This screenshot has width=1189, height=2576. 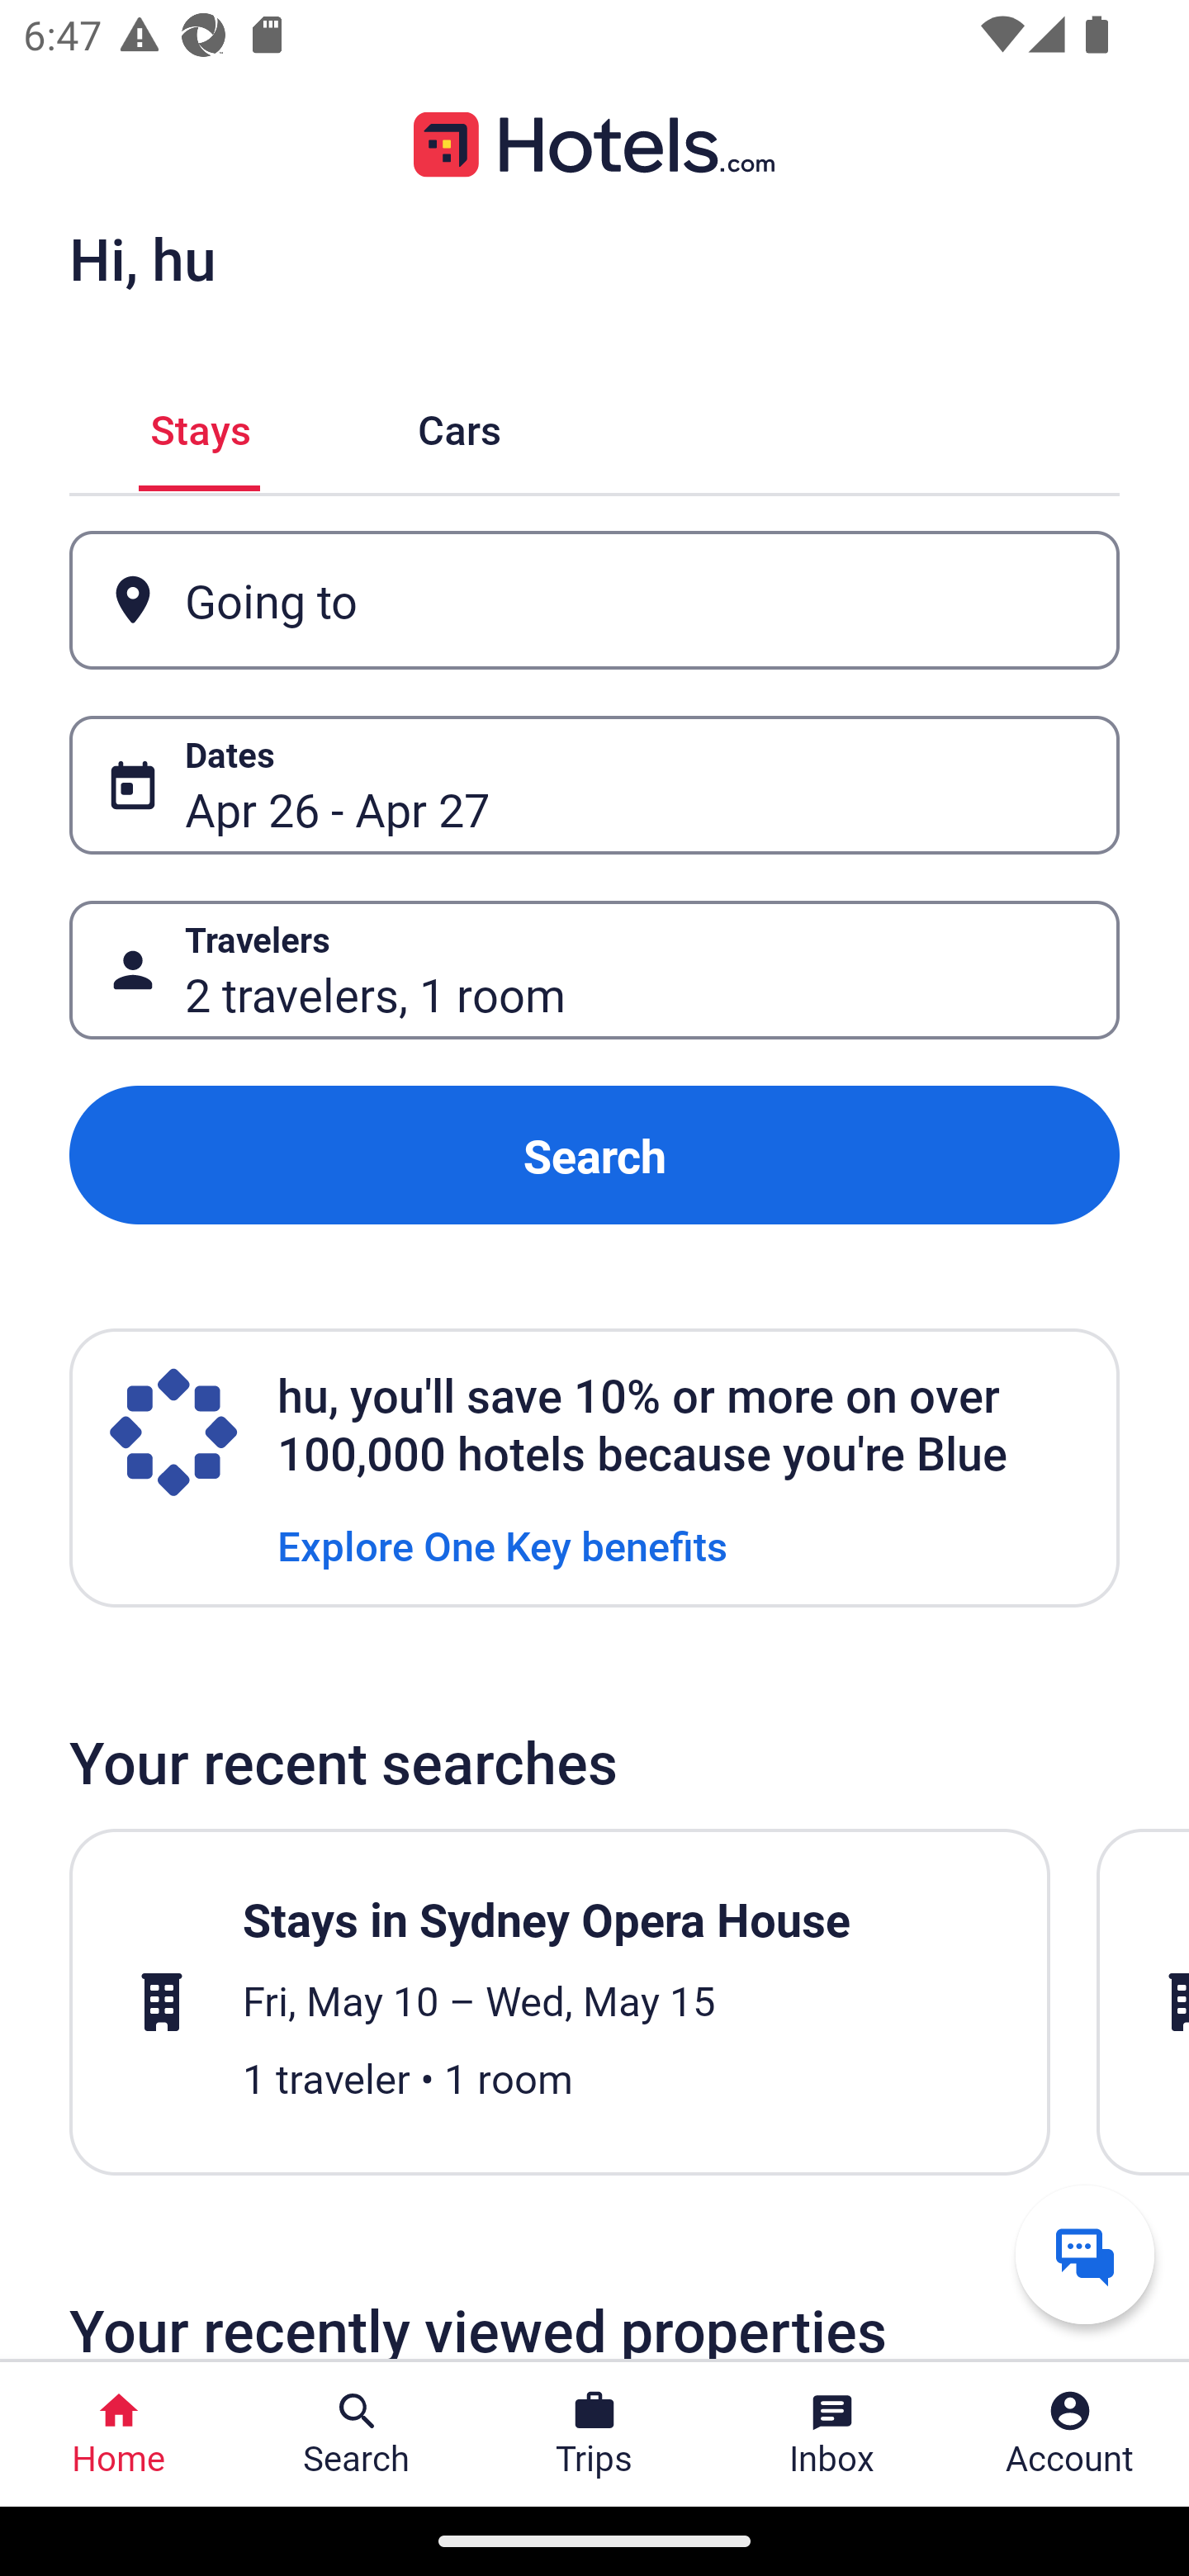 What do you see at coordinates (142, 258) in the screenshot?
I see `Hi, hu` at bounding box center [142, 258].